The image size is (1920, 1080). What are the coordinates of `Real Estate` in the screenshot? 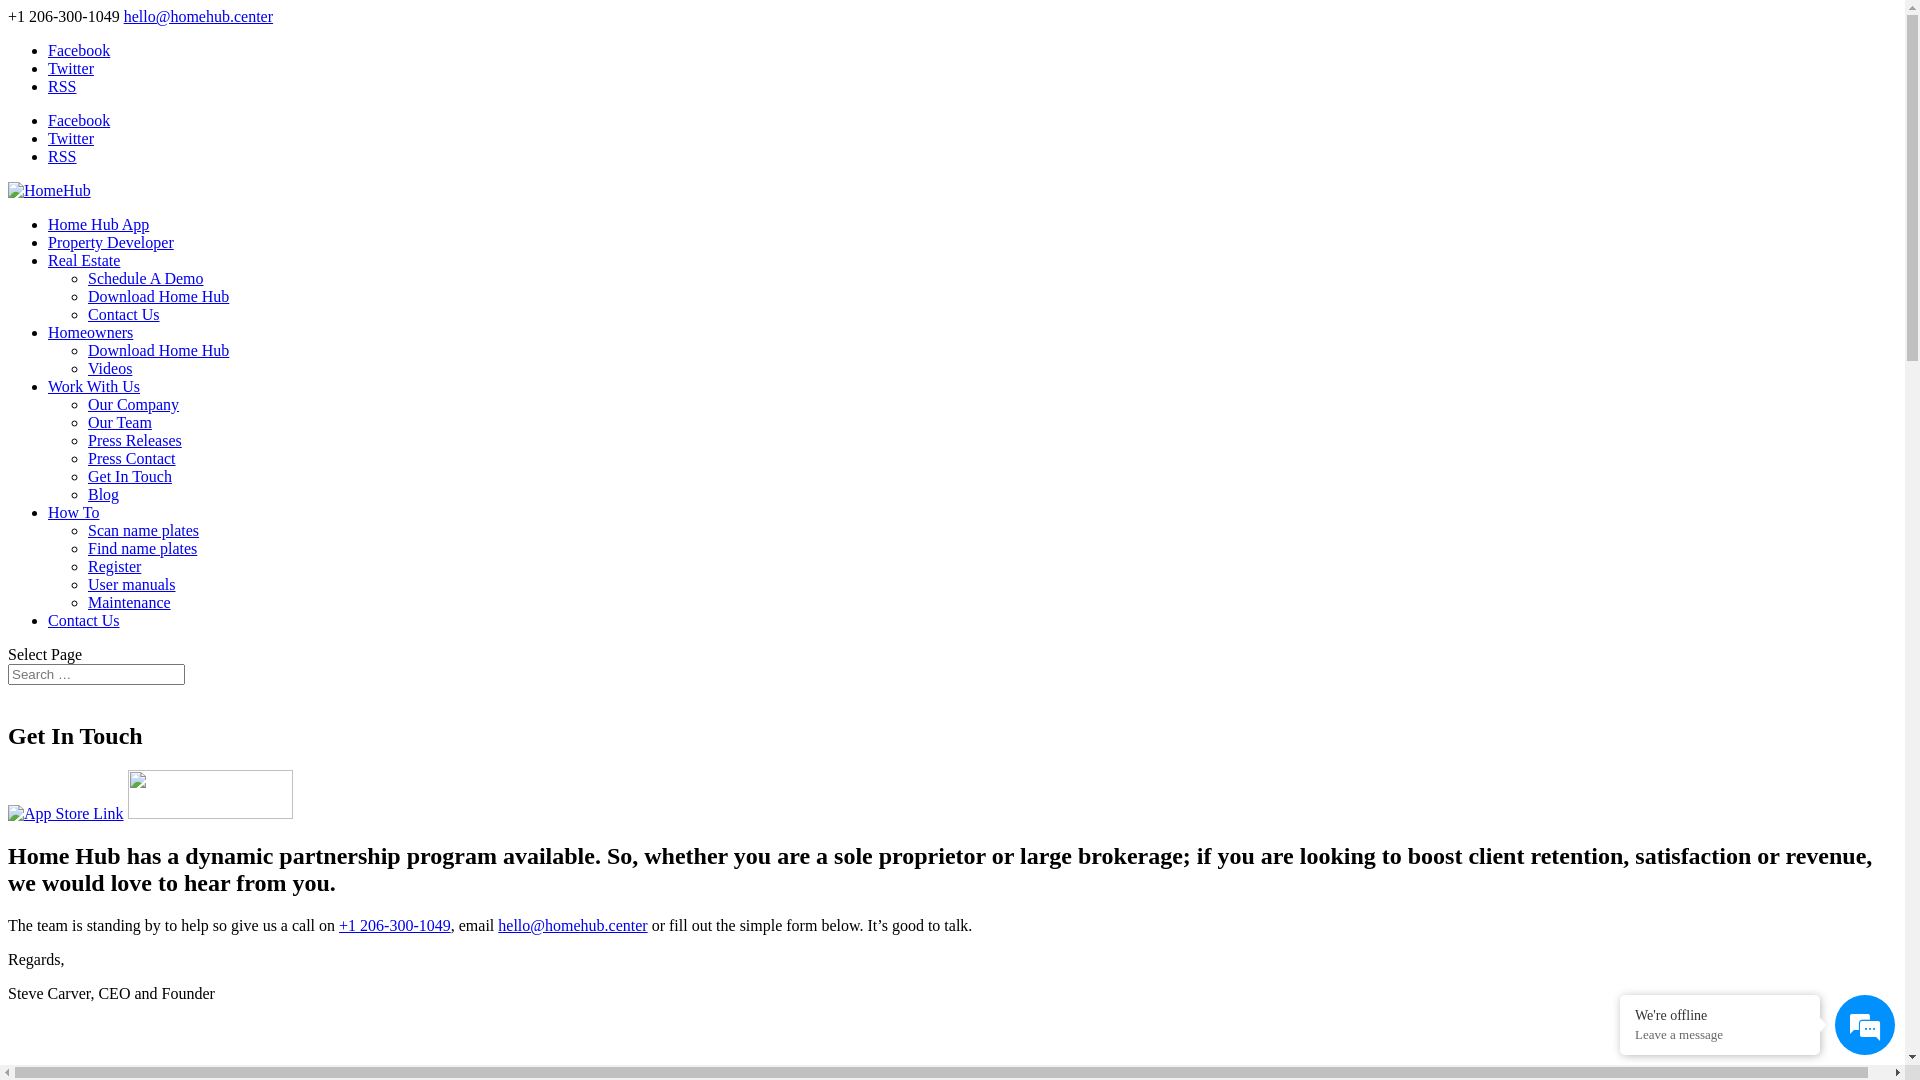 It's located at (84, 260).